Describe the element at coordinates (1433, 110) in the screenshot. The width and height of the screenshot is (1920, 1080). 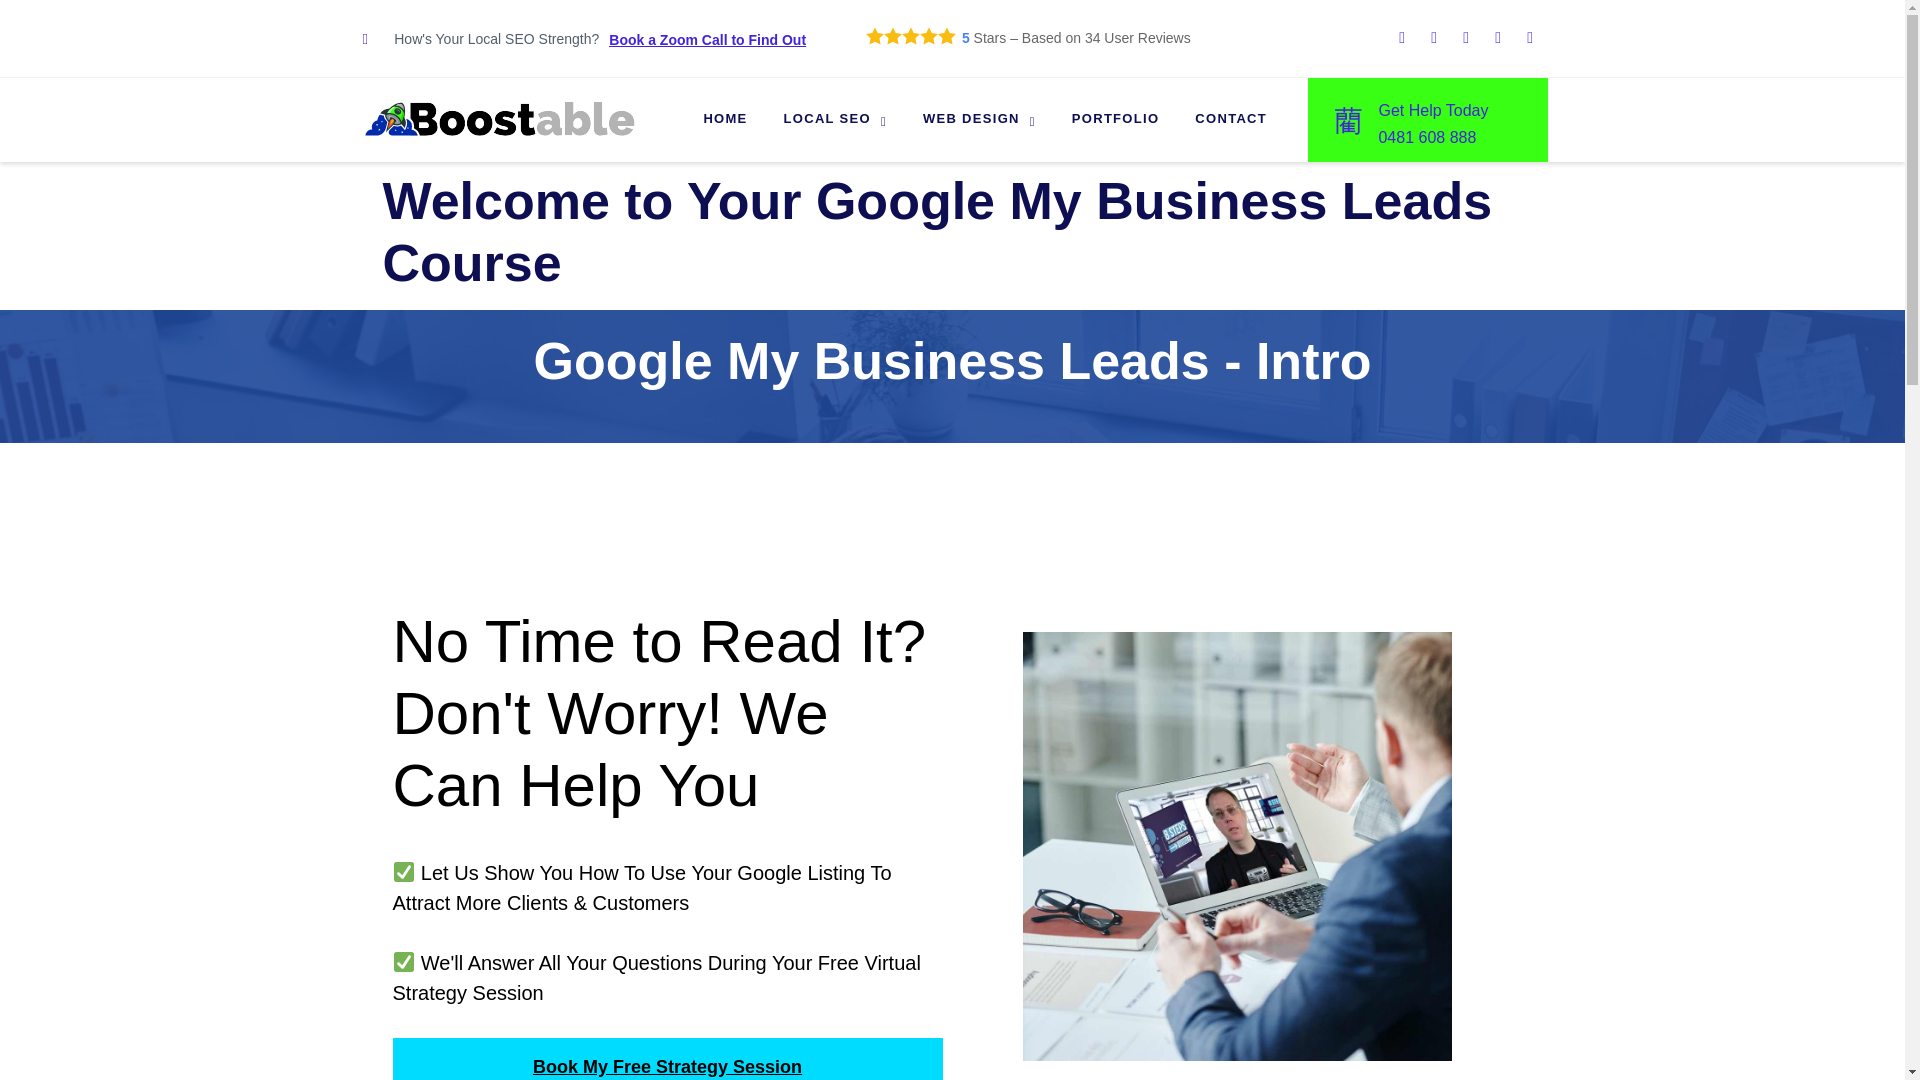
I see `Get Help Today` at that location.